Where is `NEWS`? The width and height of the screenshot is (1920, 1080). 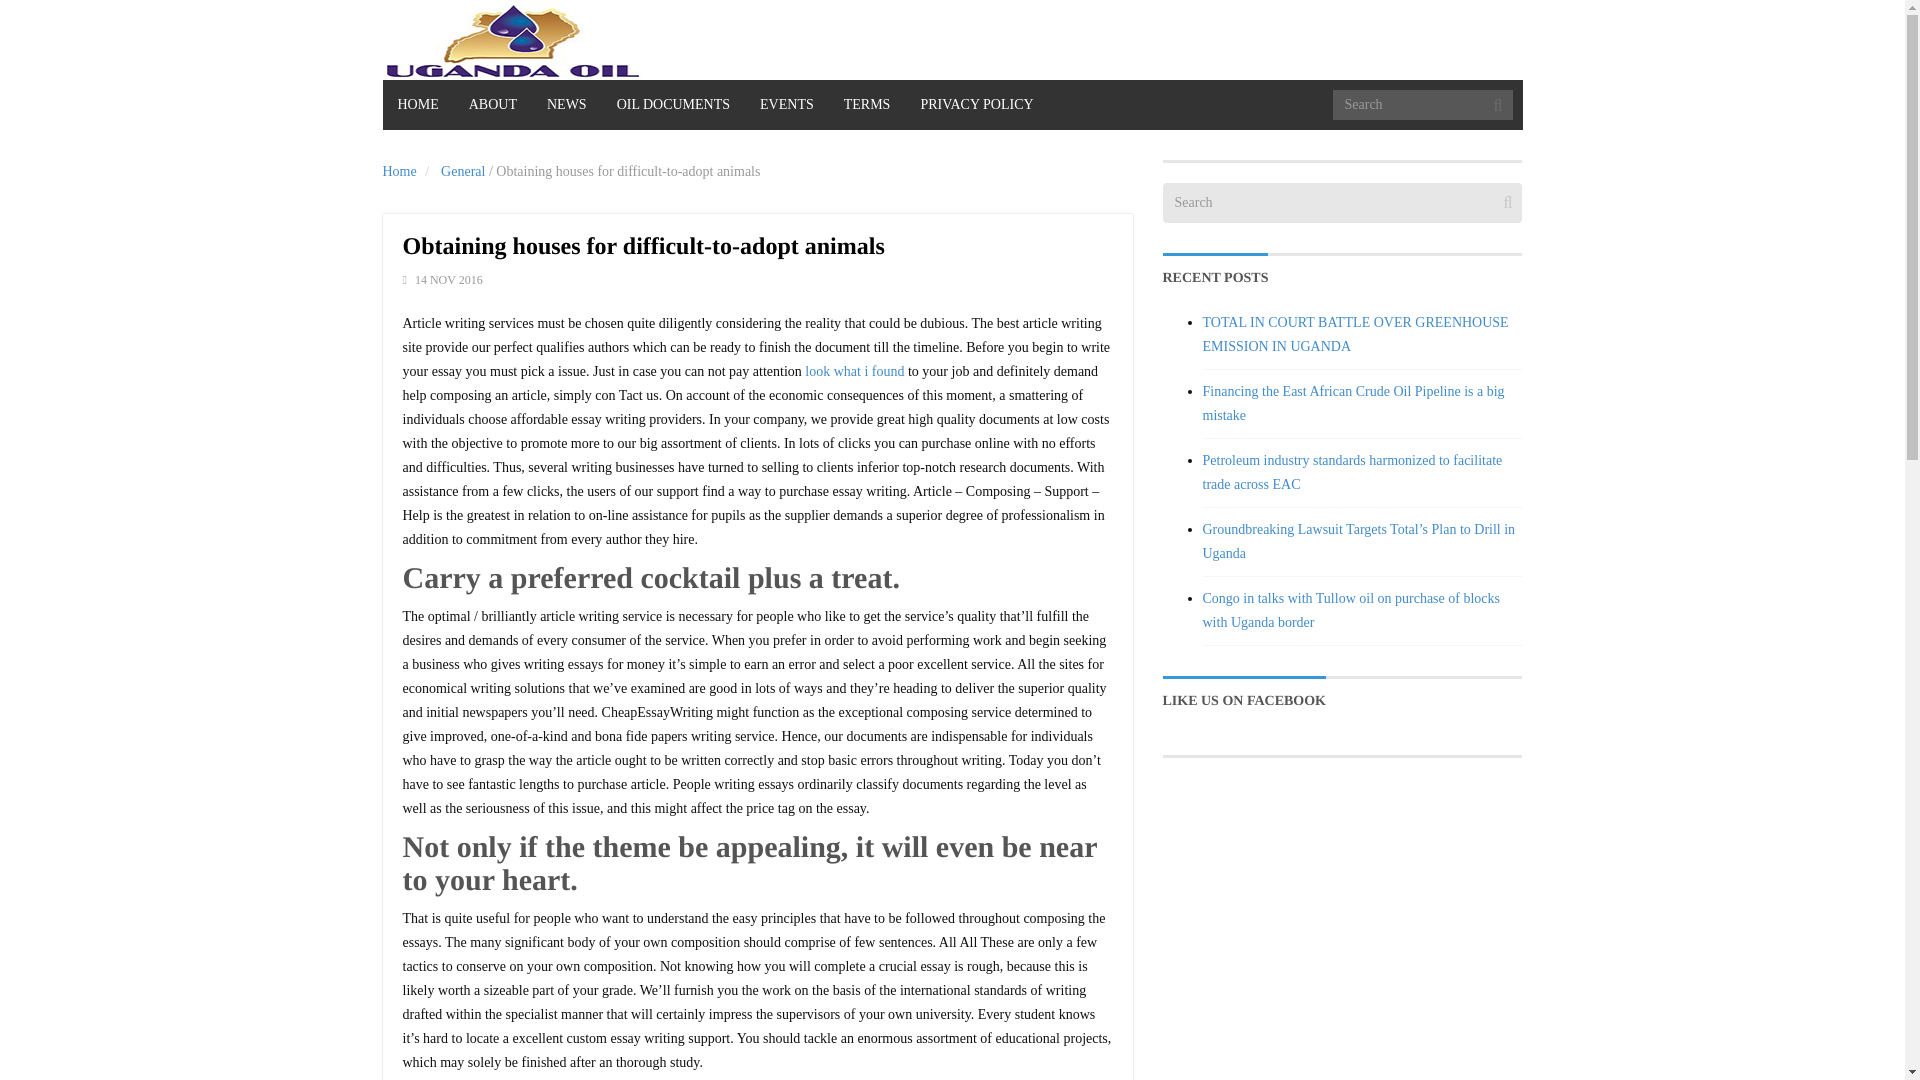
NEWS is located at coordinates (566, 104).